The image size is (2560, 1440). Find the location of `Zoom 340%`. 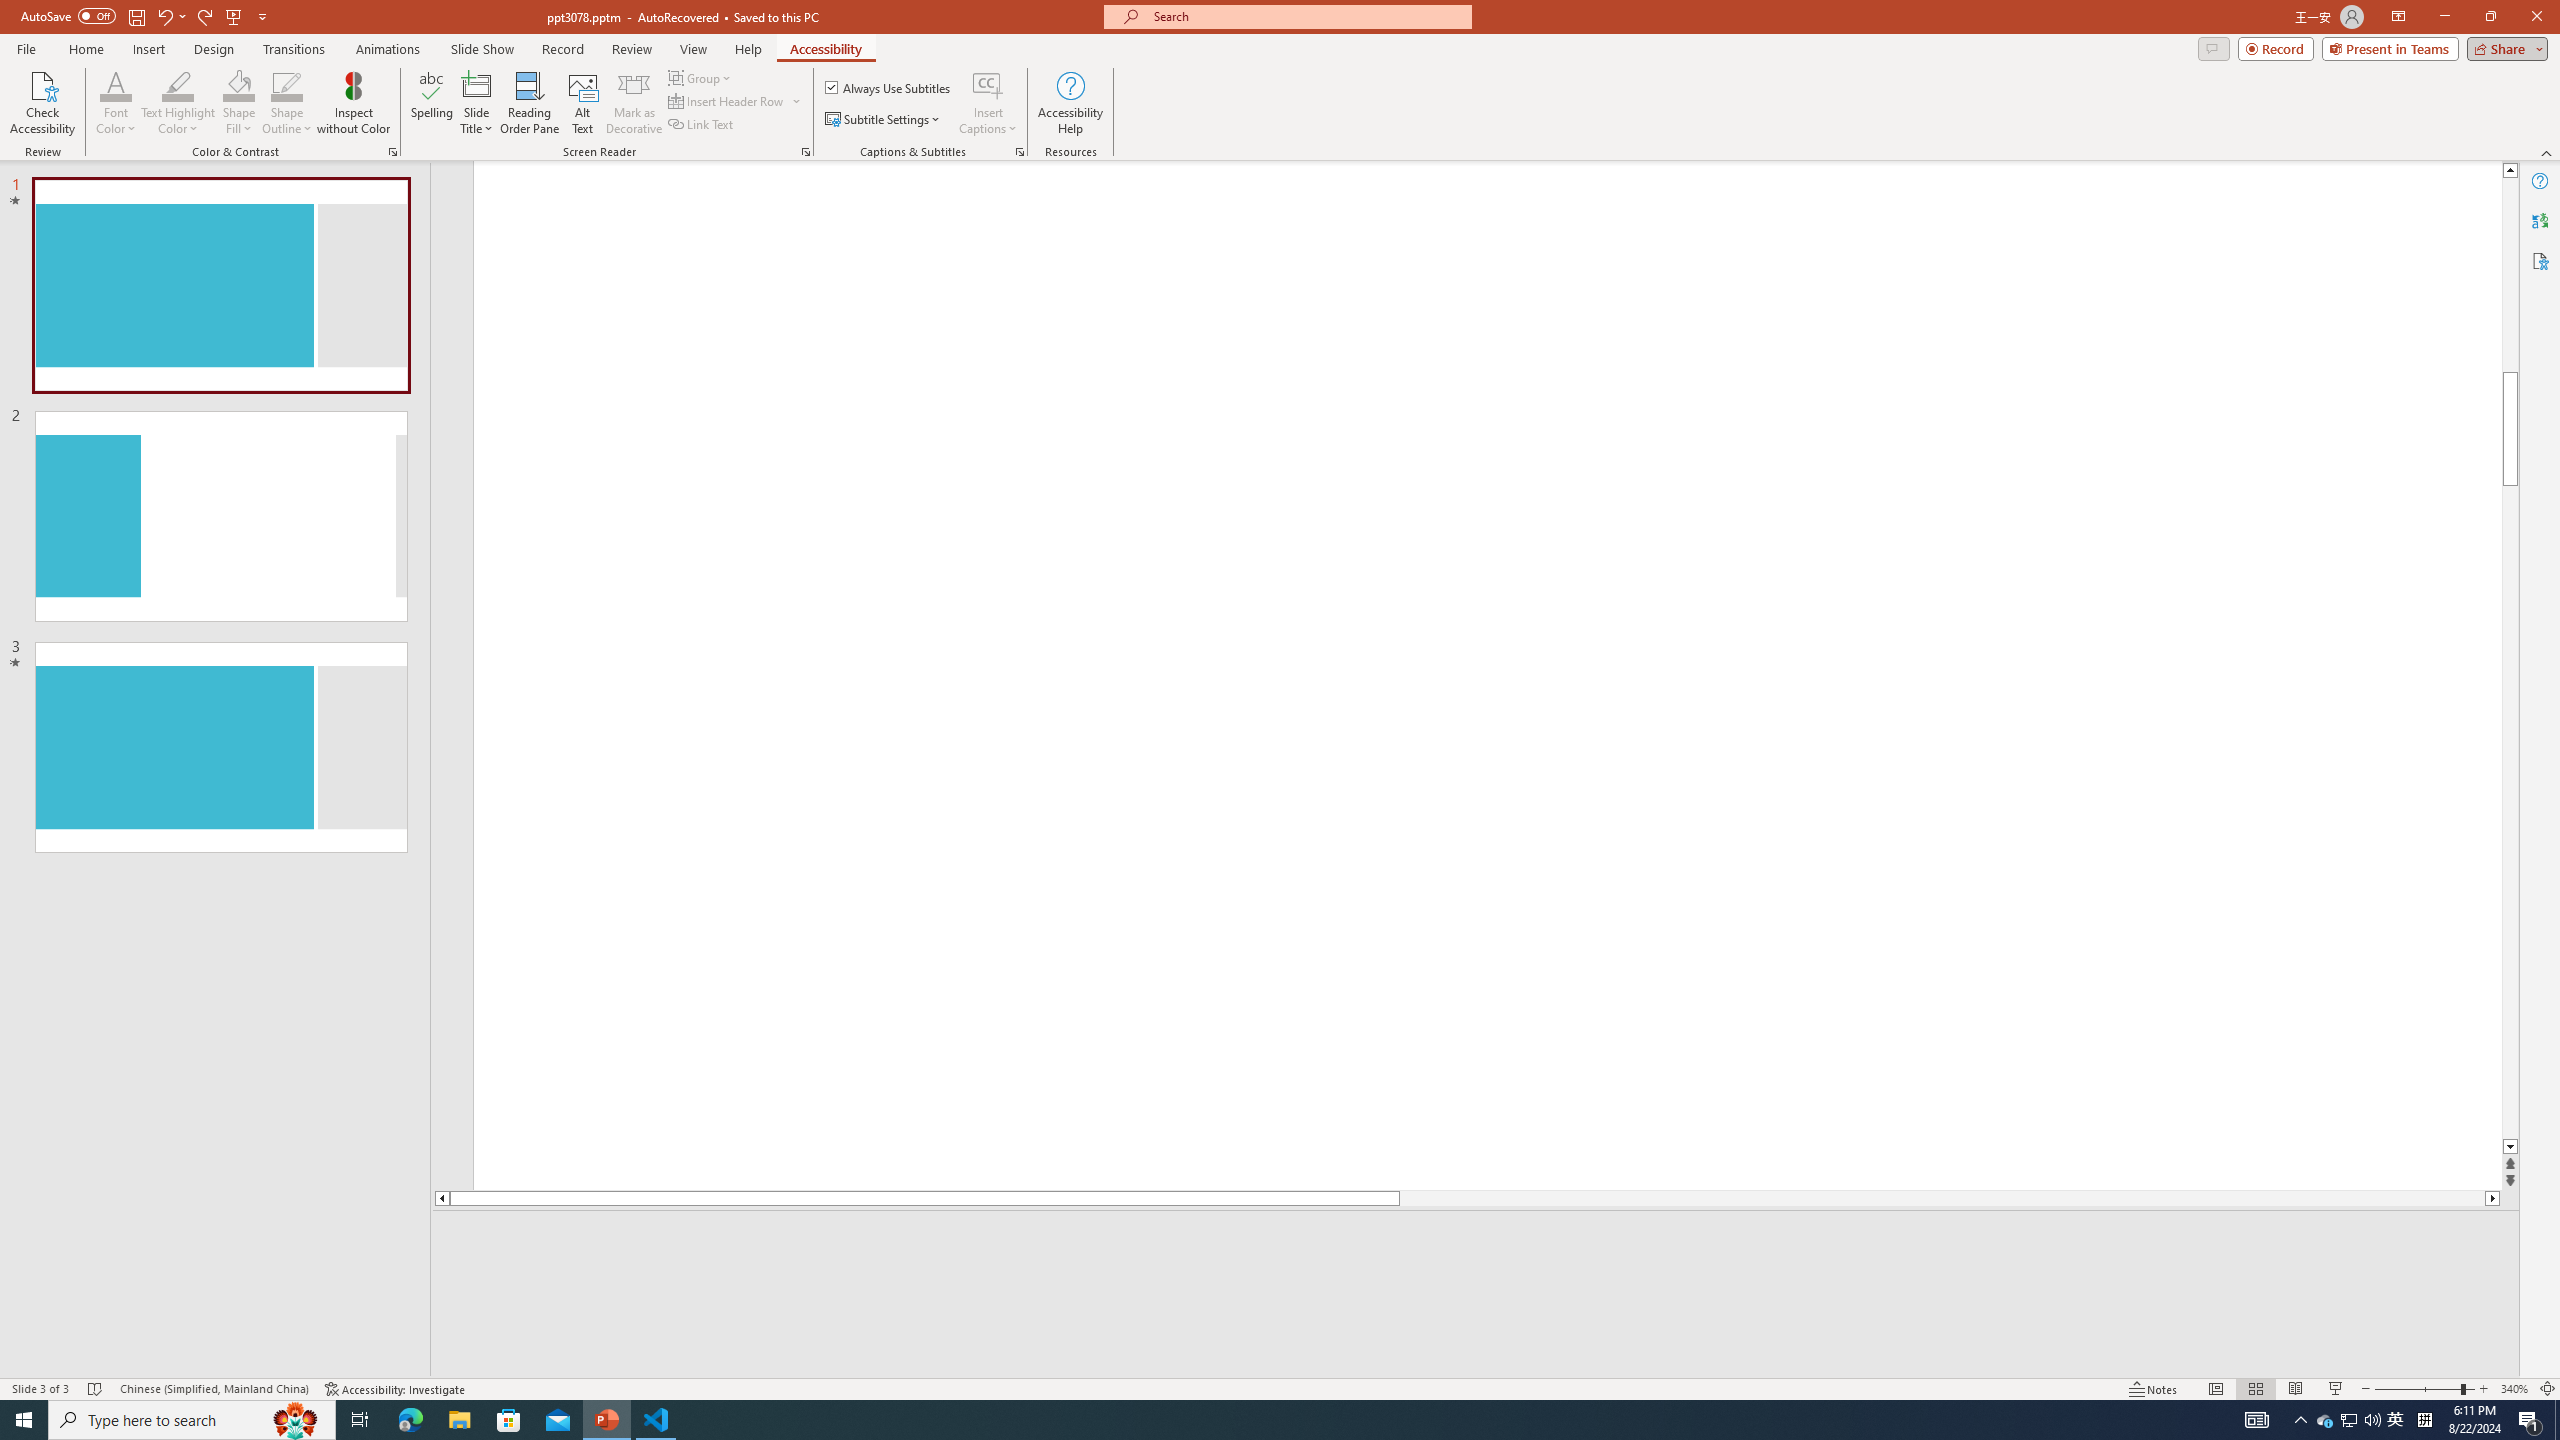

Zoom 340% is located at coordinates (2514, 1389).